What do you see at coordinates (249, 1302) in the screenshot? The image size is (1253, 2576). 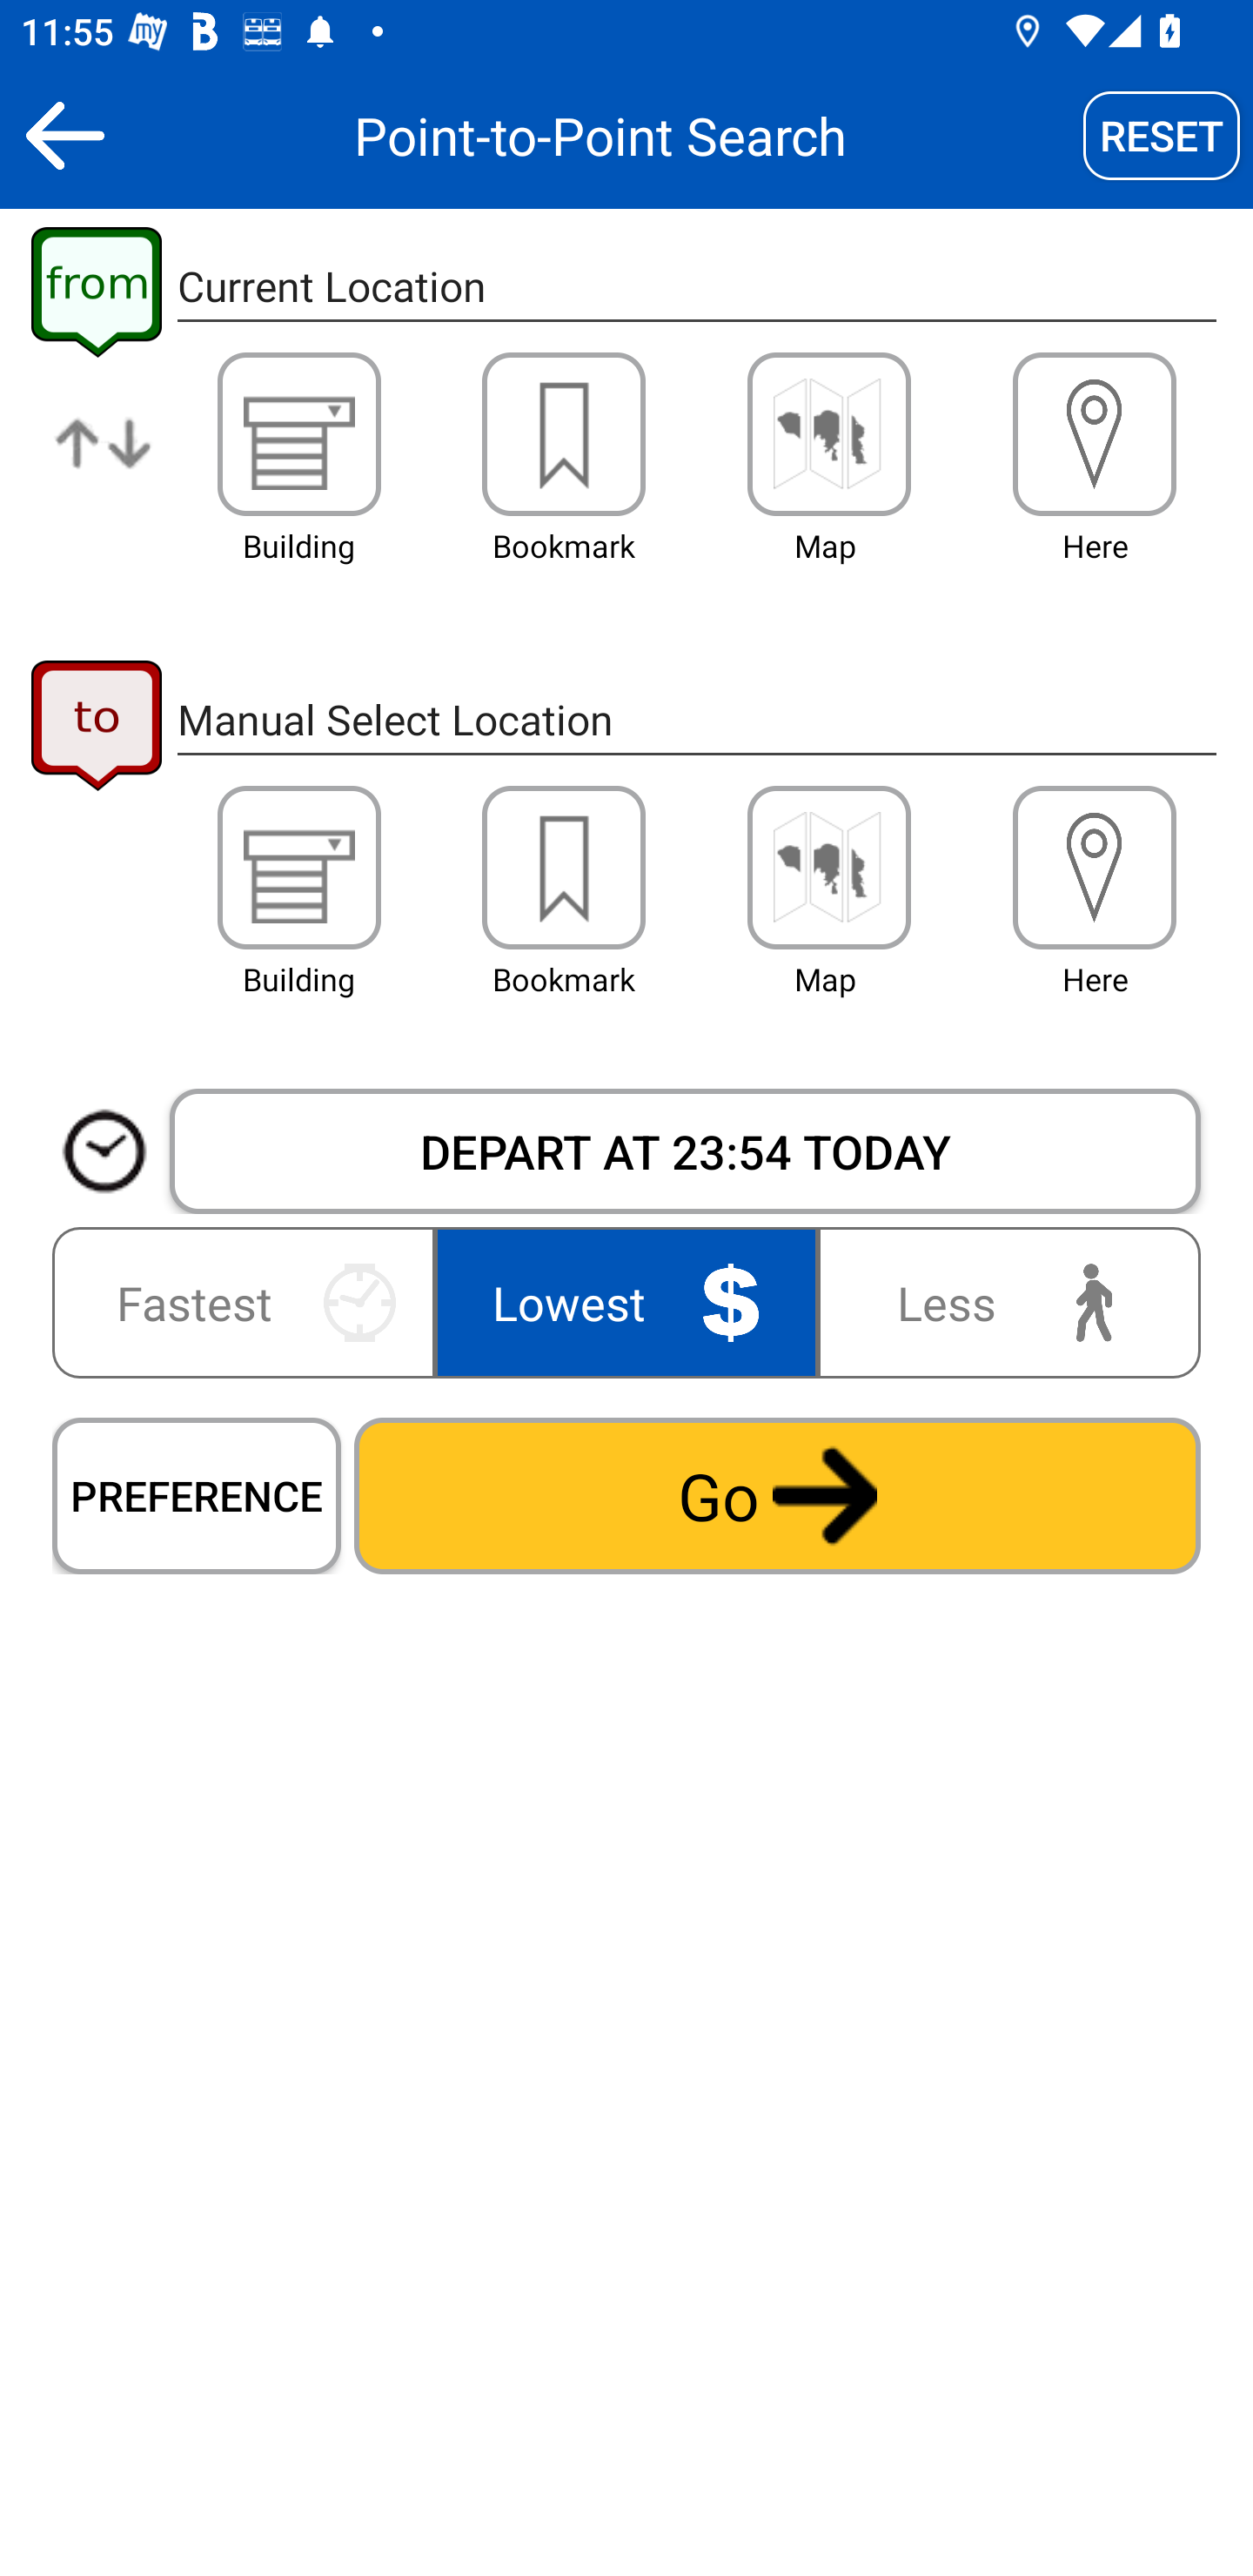 I see `Fastest` at bounding box center [249, 1302].